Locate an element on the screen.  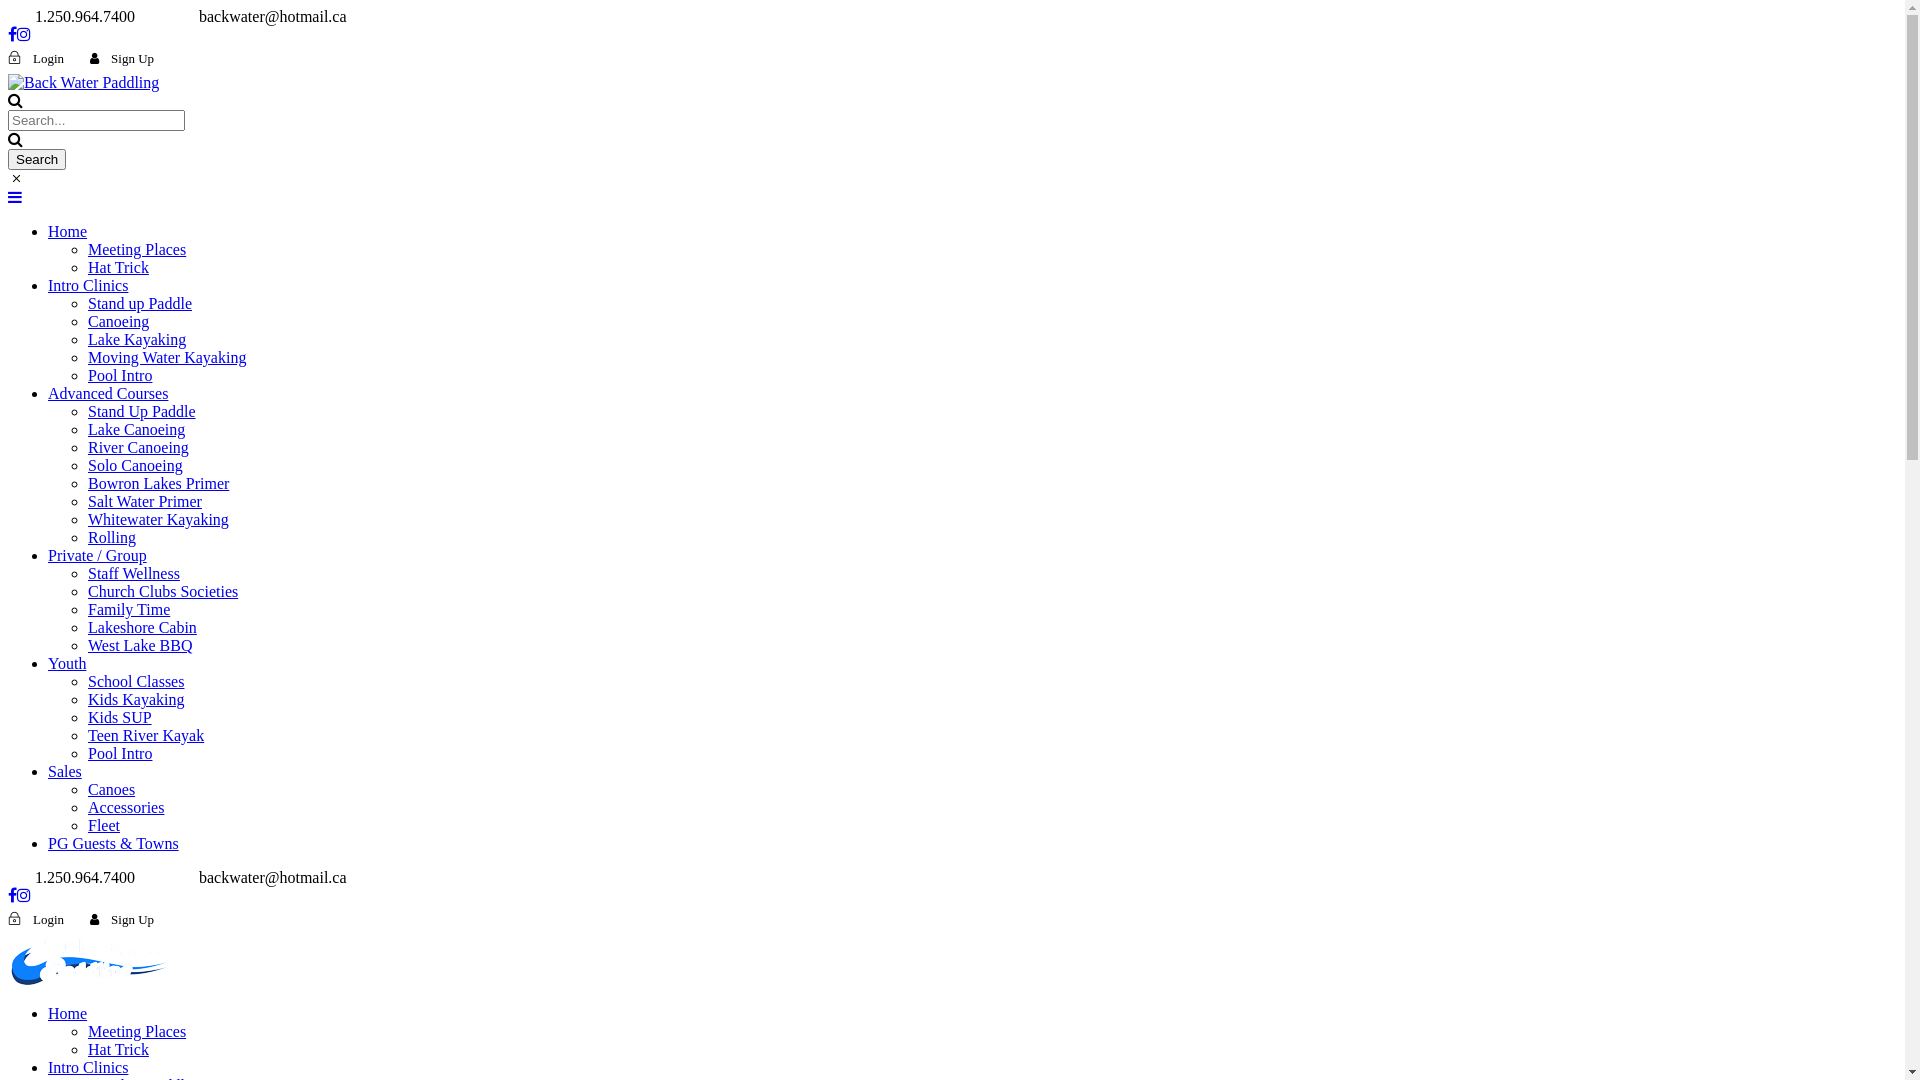
Stand up Paddle is located at coordinates (140, 303).